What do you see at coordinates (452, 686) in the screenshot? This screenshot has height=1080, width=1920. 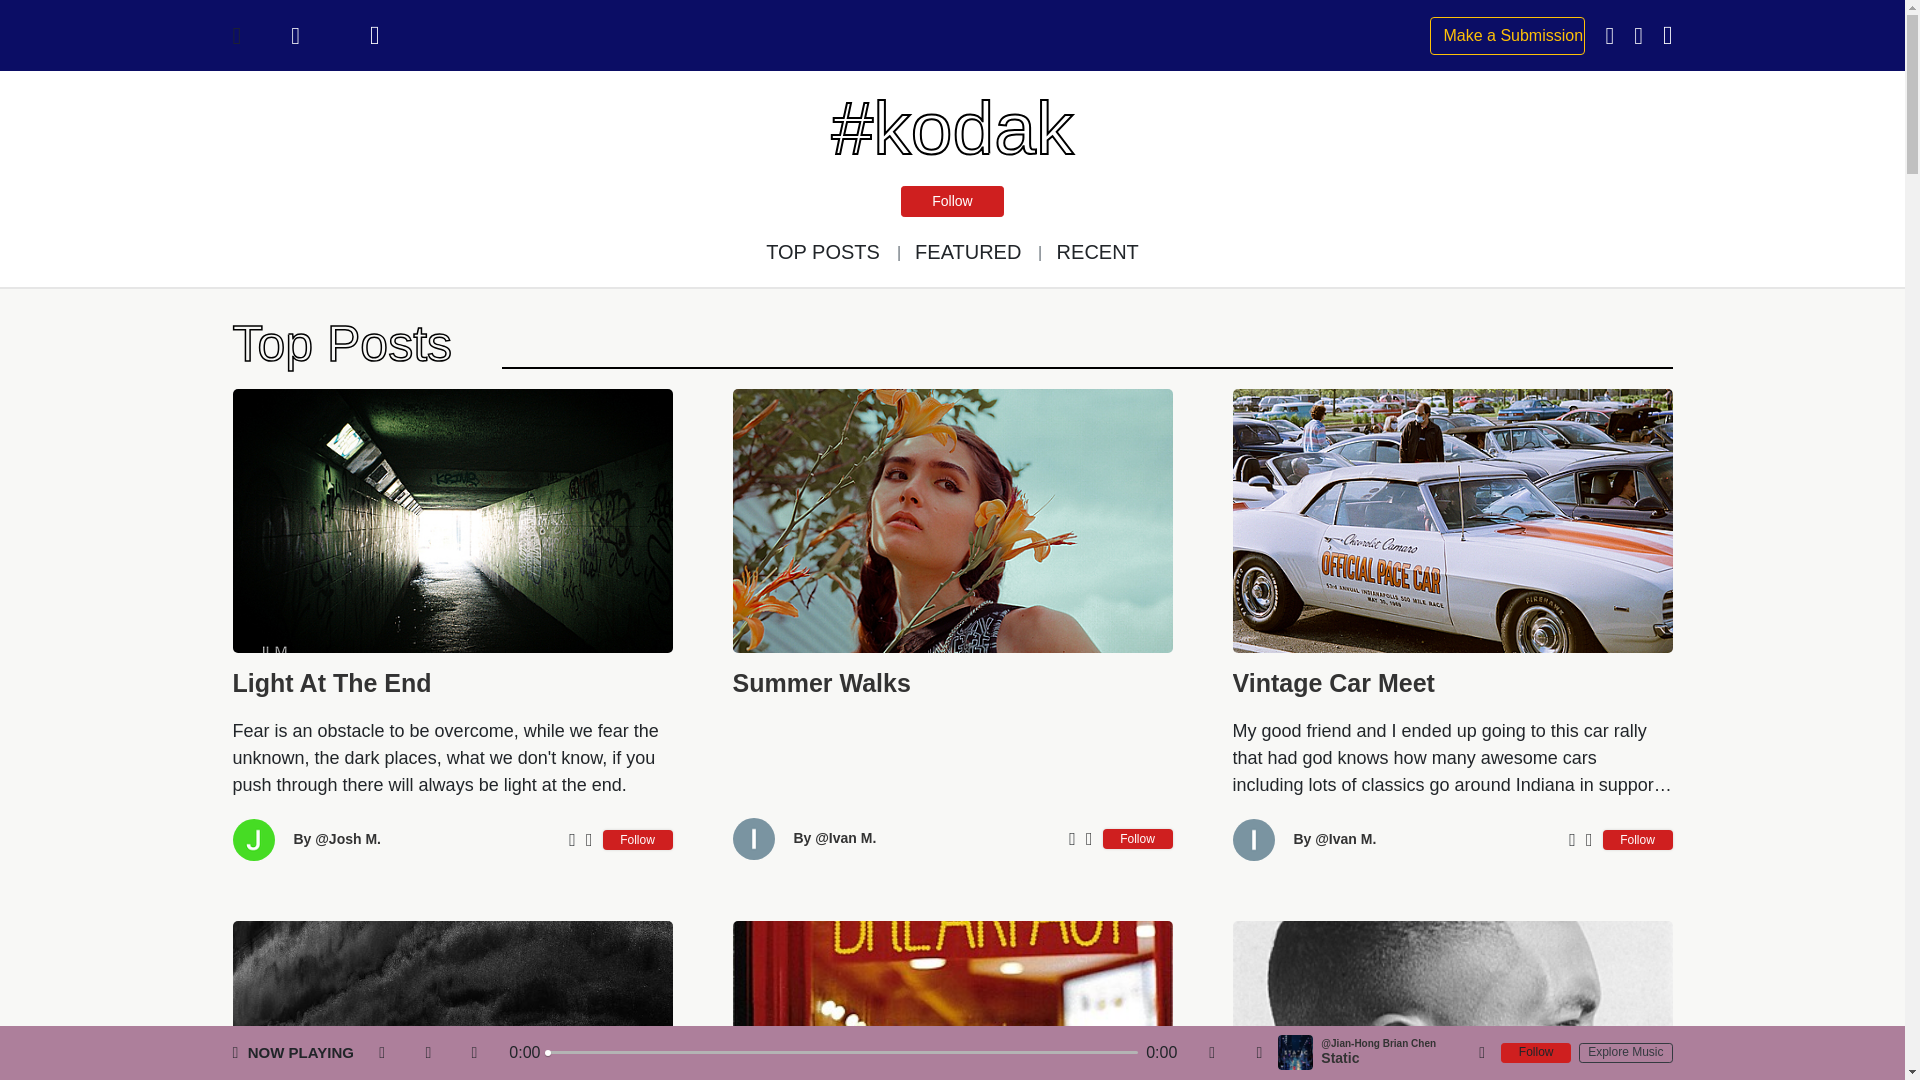 I see `Light at the end` at bounding box center [452, 686].